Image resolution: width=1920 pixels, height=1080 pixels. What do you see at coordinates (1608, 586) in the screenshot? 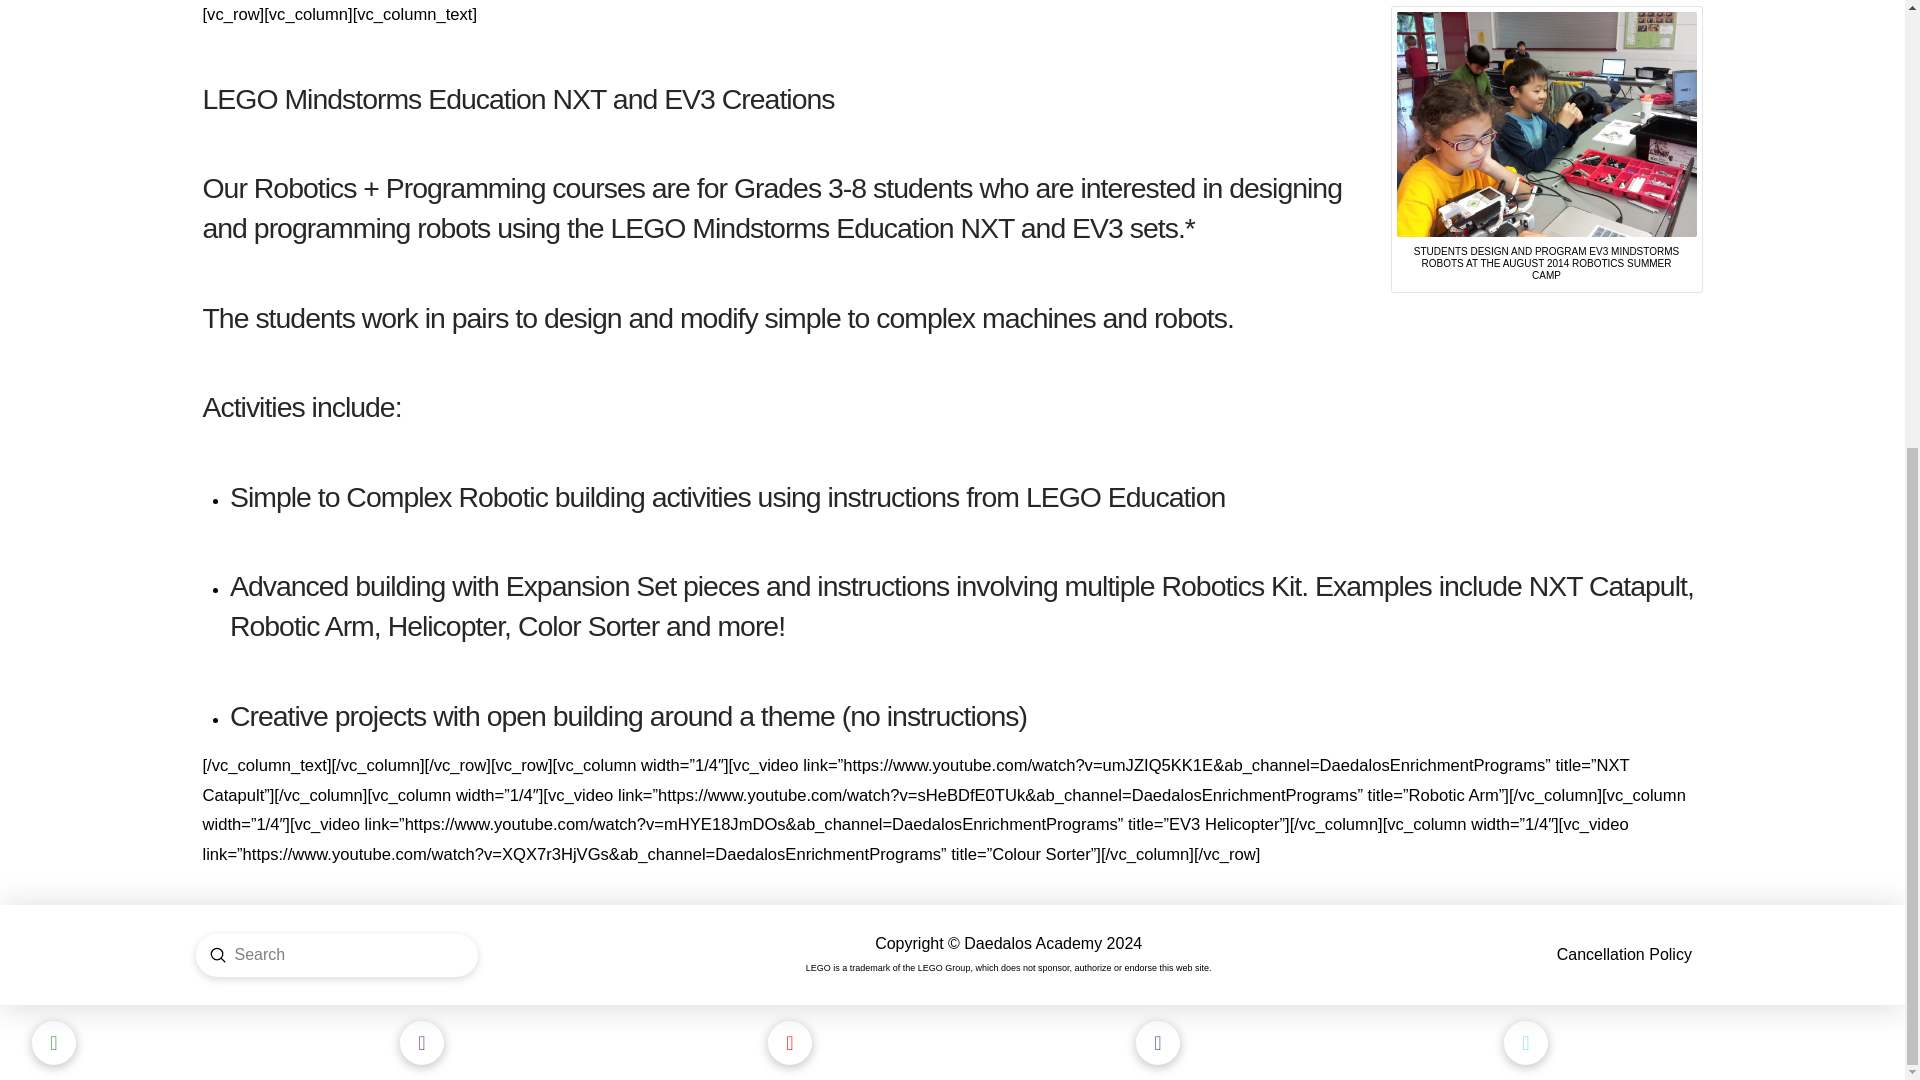
I see `NXT Catapult` at bounding box center [1608, 586].